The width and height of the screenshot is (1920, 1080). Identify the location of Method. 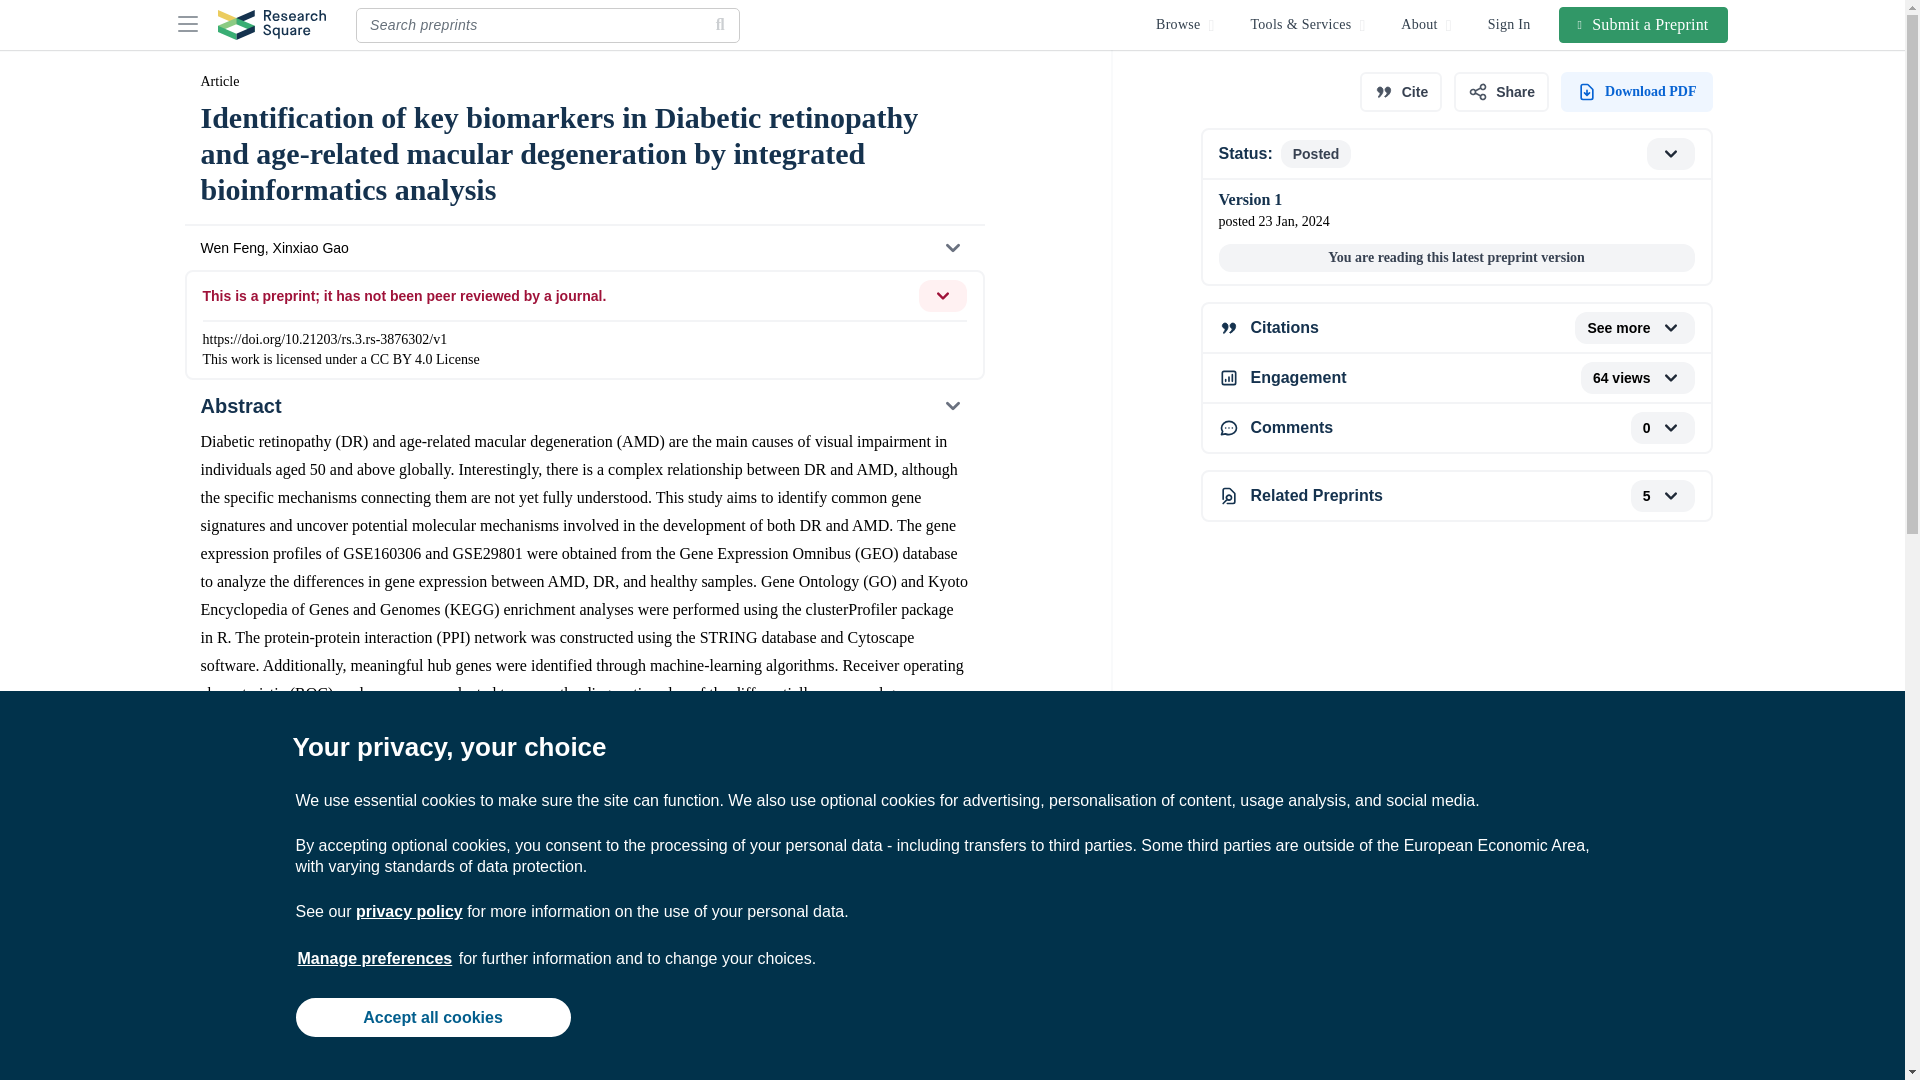
(583, 1064).